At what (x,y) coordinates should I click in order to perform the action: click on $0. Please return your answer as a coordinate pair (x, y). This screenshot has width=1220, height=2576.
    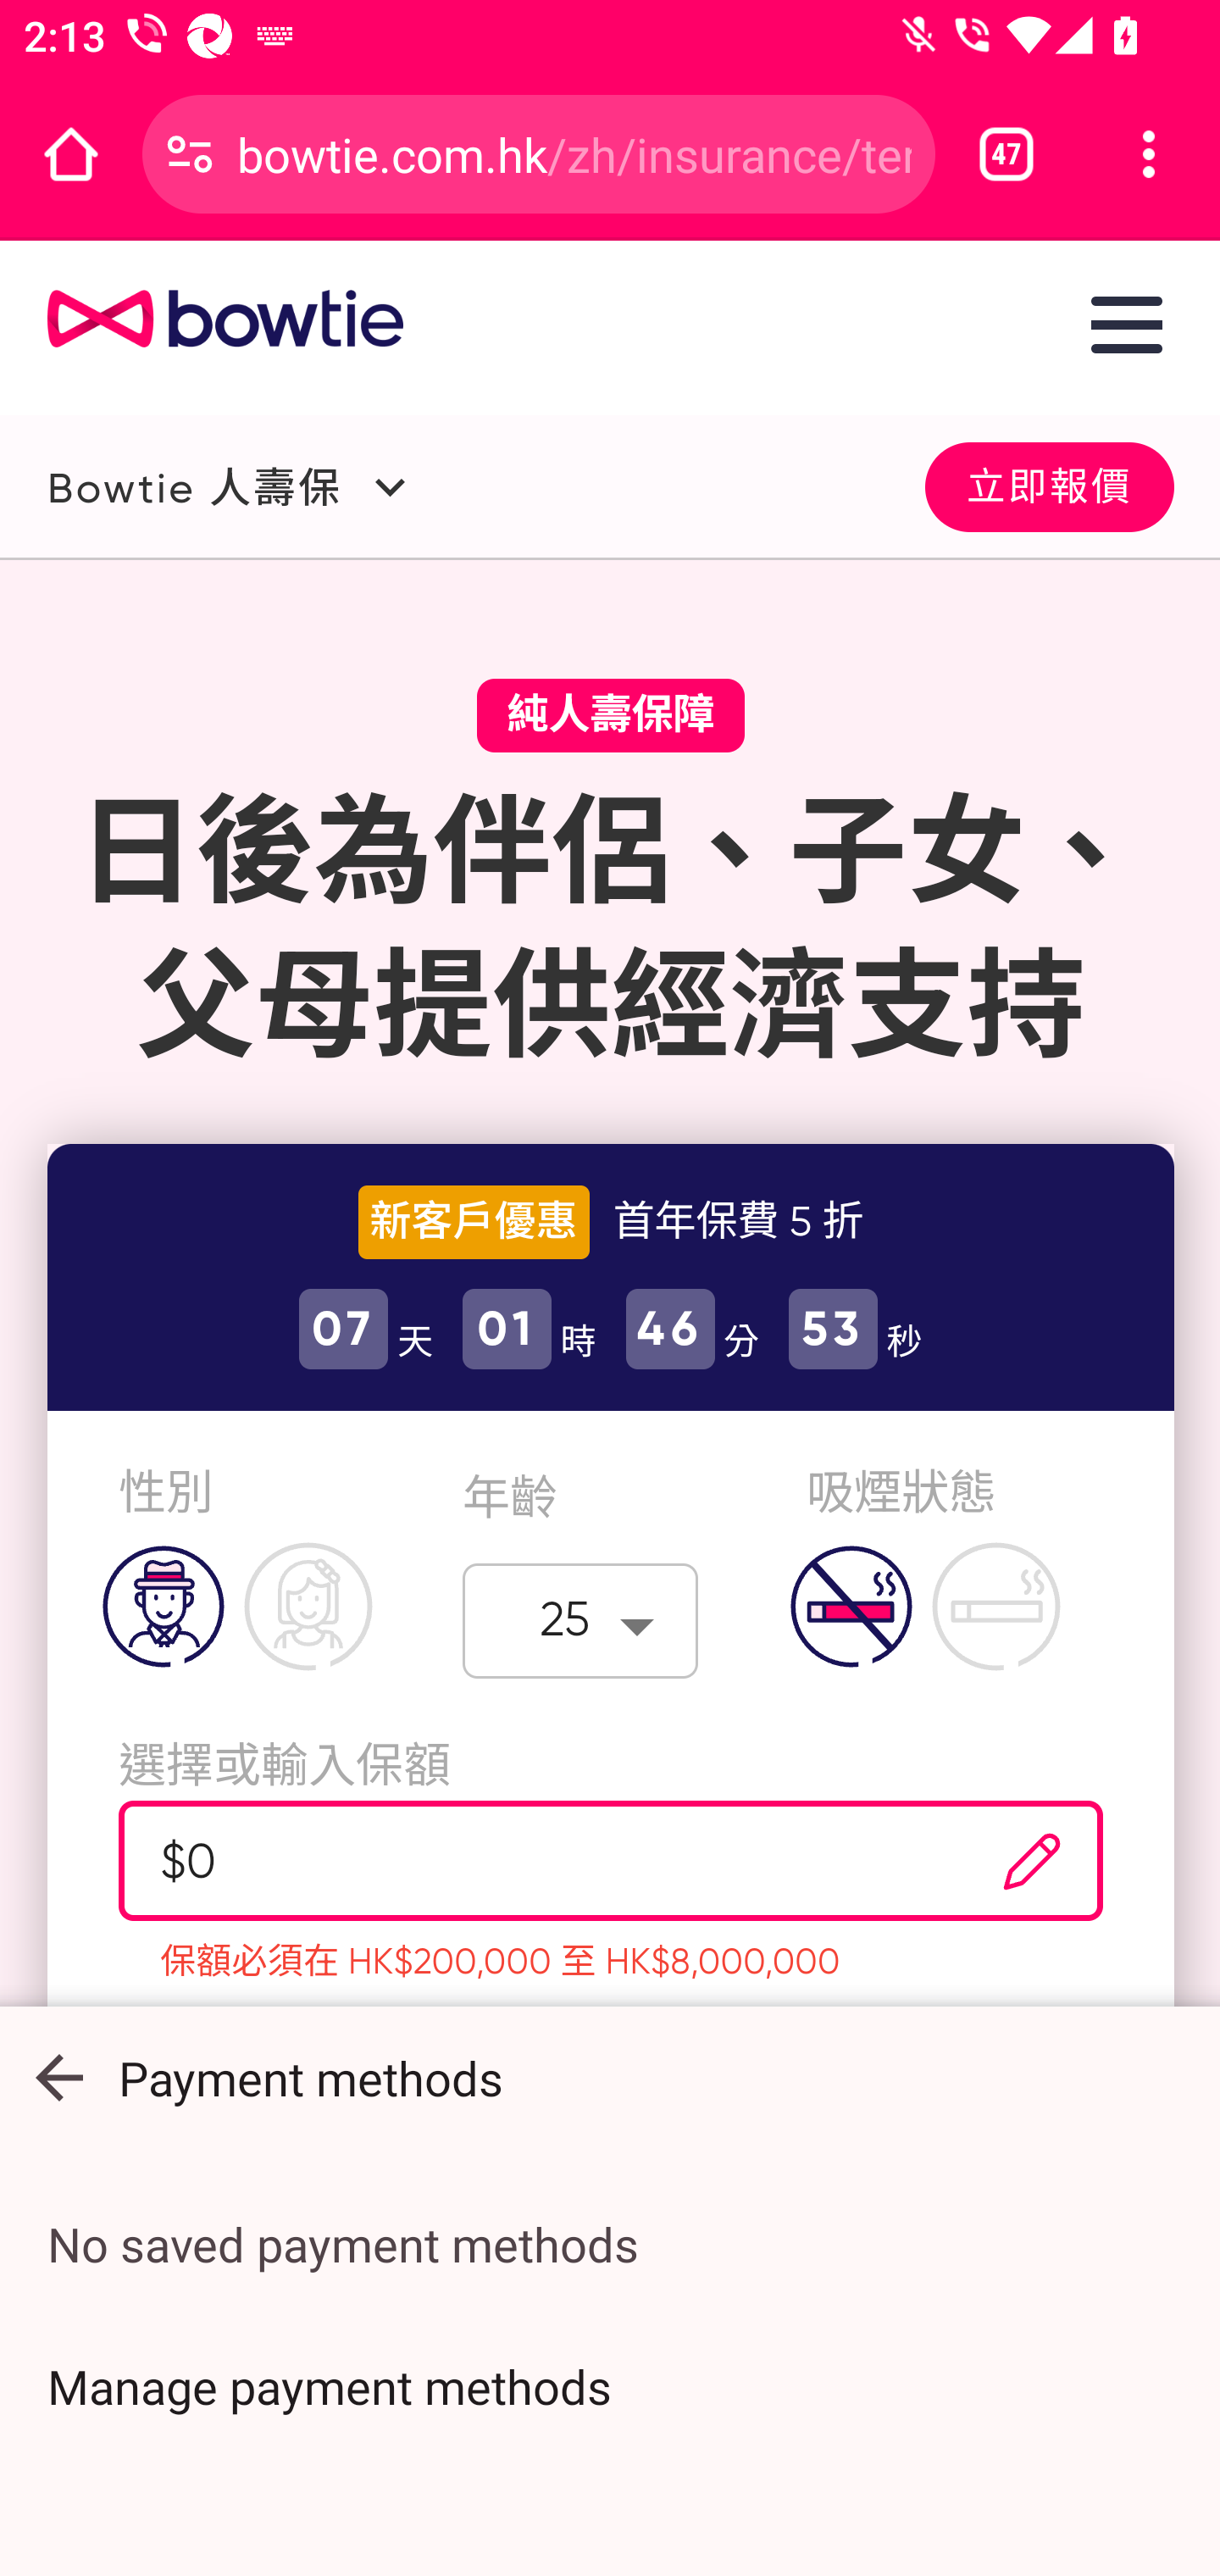
    Looking at the image, I should click on (527, 1861).